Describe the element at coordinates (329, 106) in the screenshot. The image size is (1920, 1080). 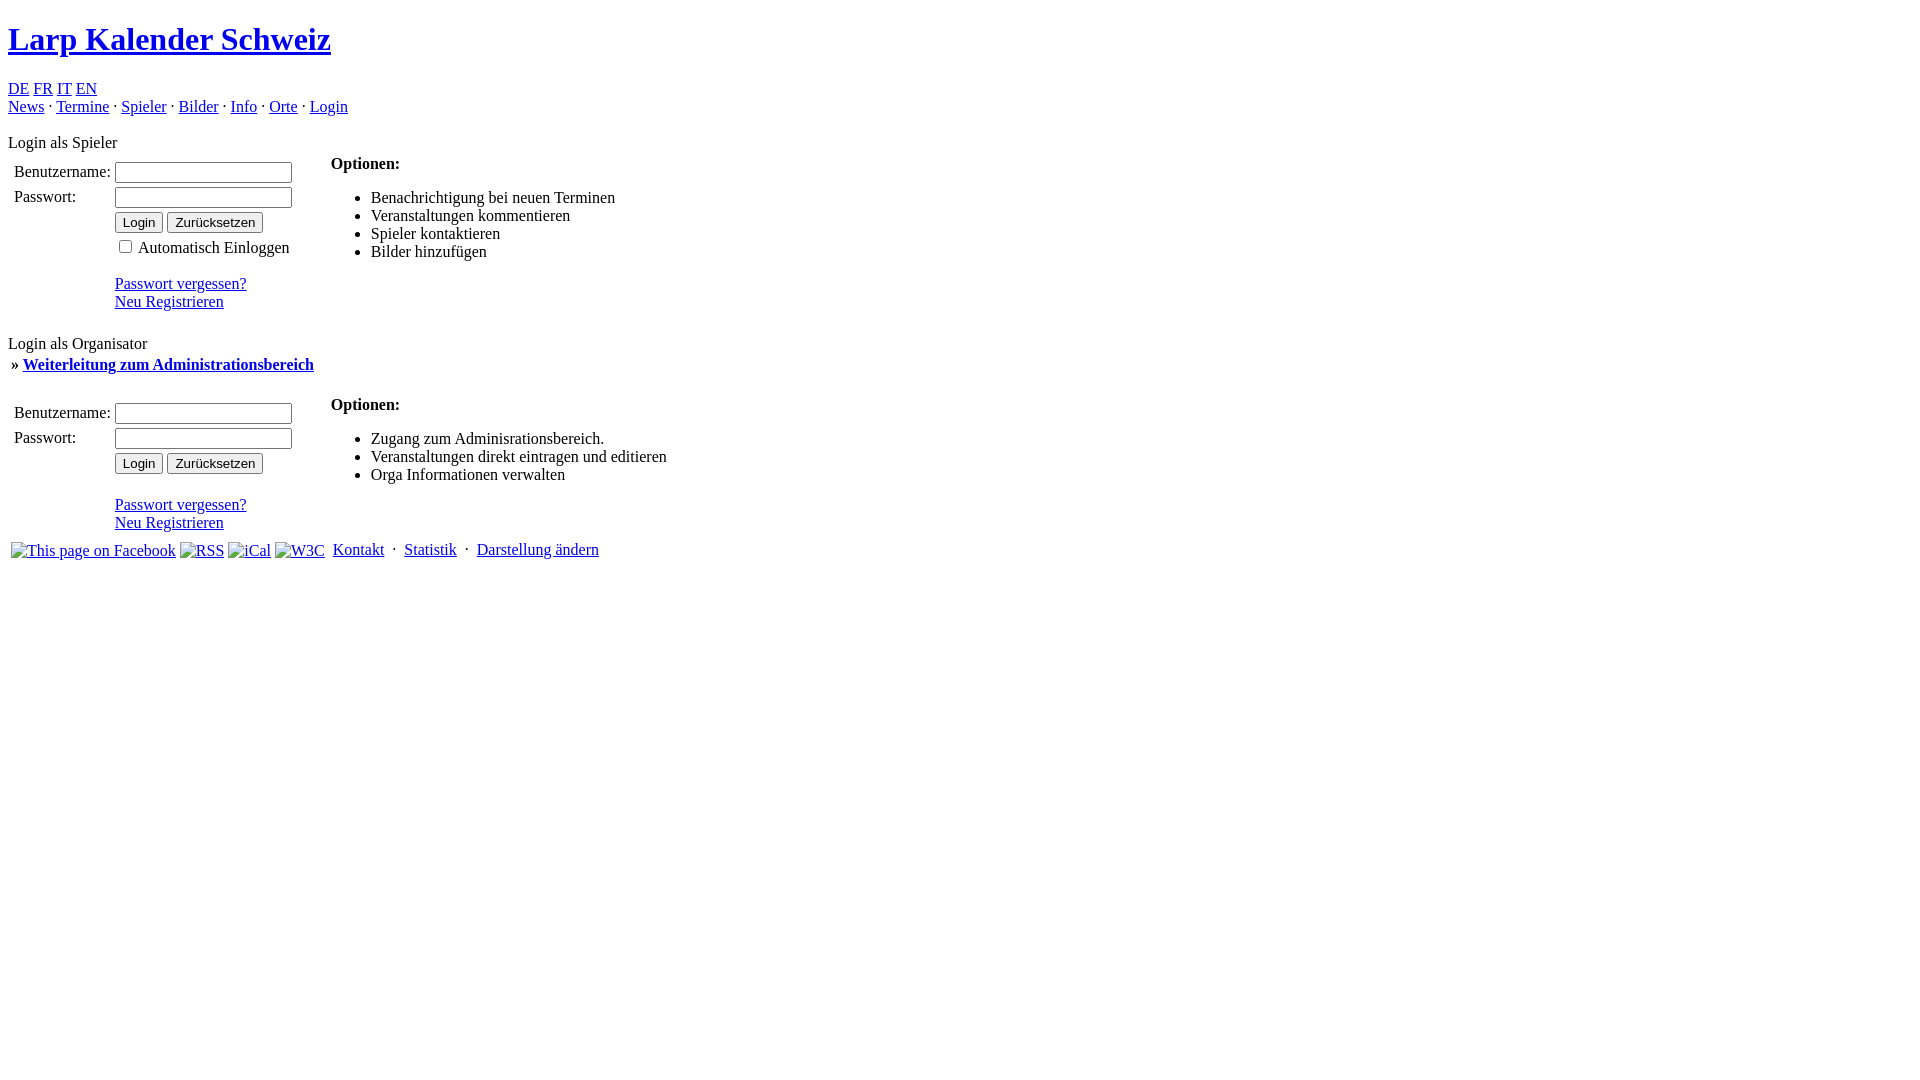
I see `Login` at that location.